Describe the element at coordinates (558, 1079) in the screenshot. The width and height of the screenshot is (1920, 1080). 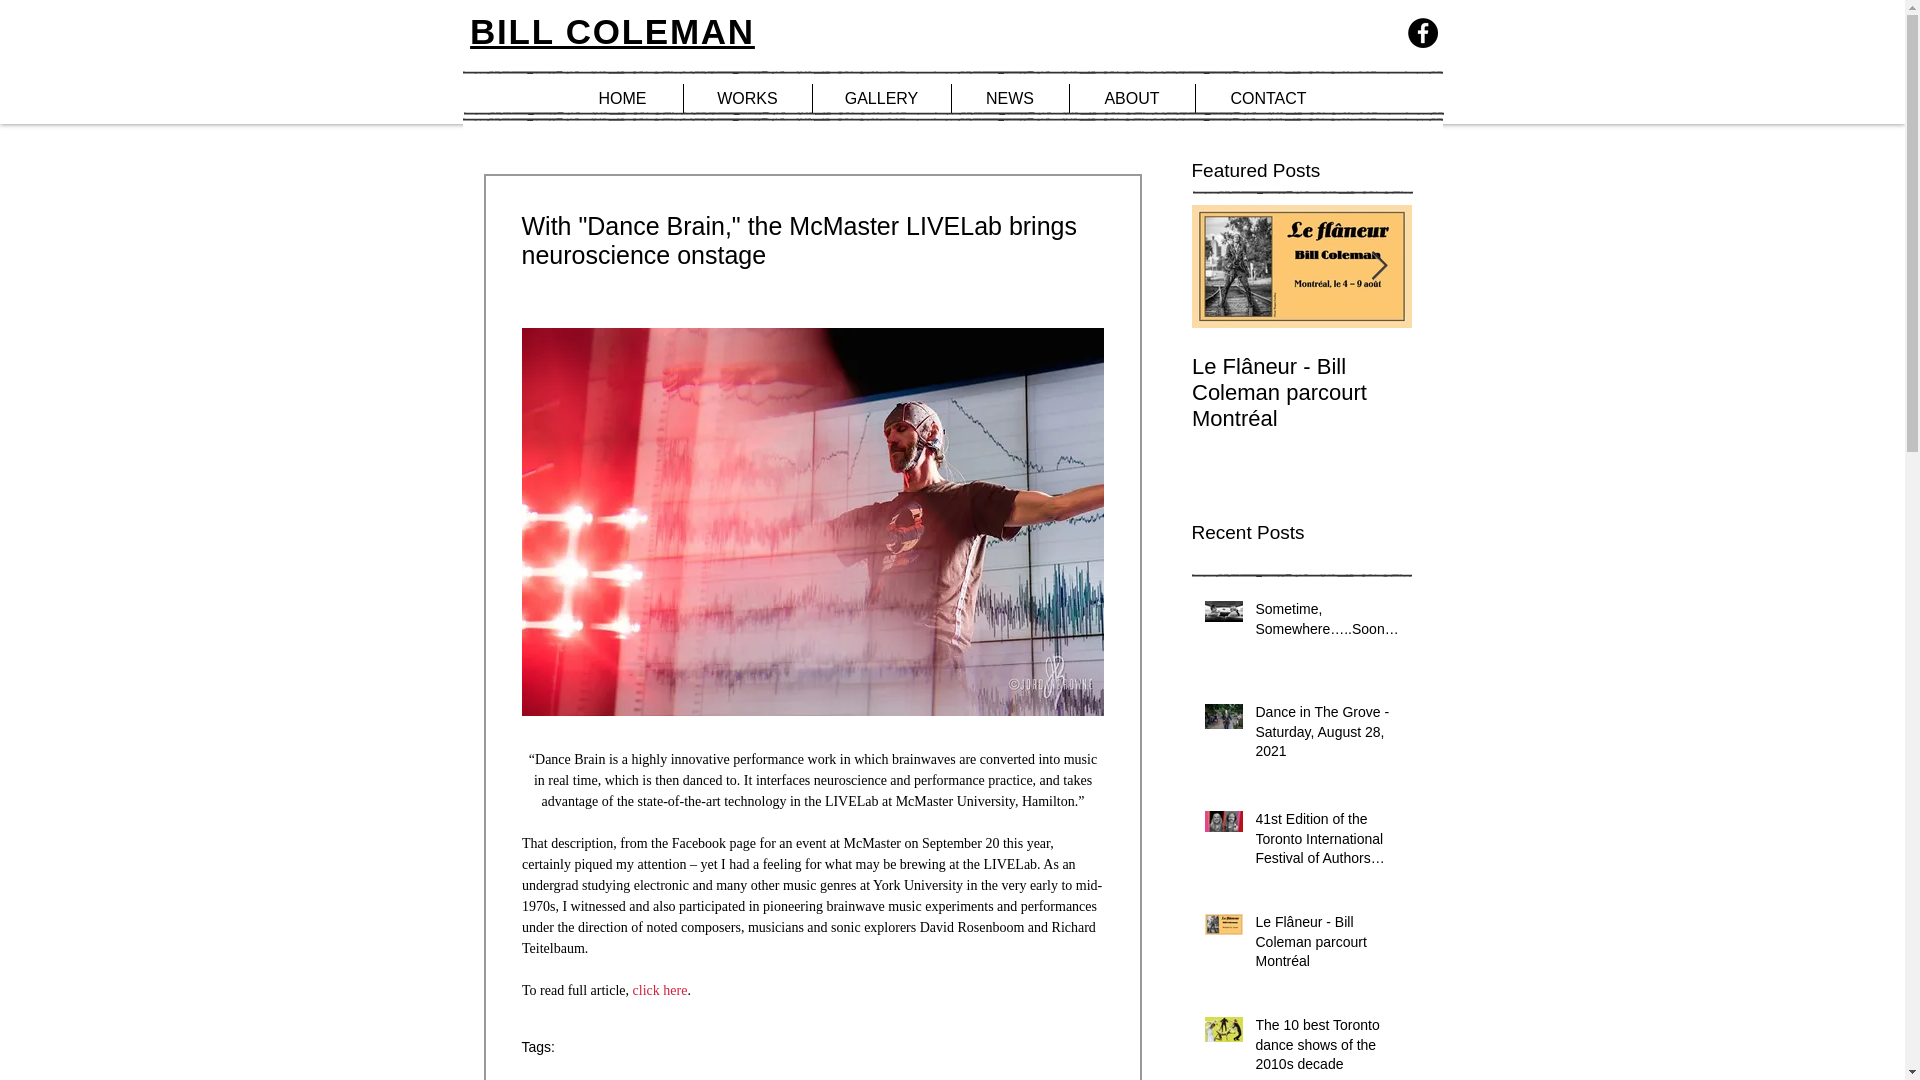
I see `bill coleman` at that location.